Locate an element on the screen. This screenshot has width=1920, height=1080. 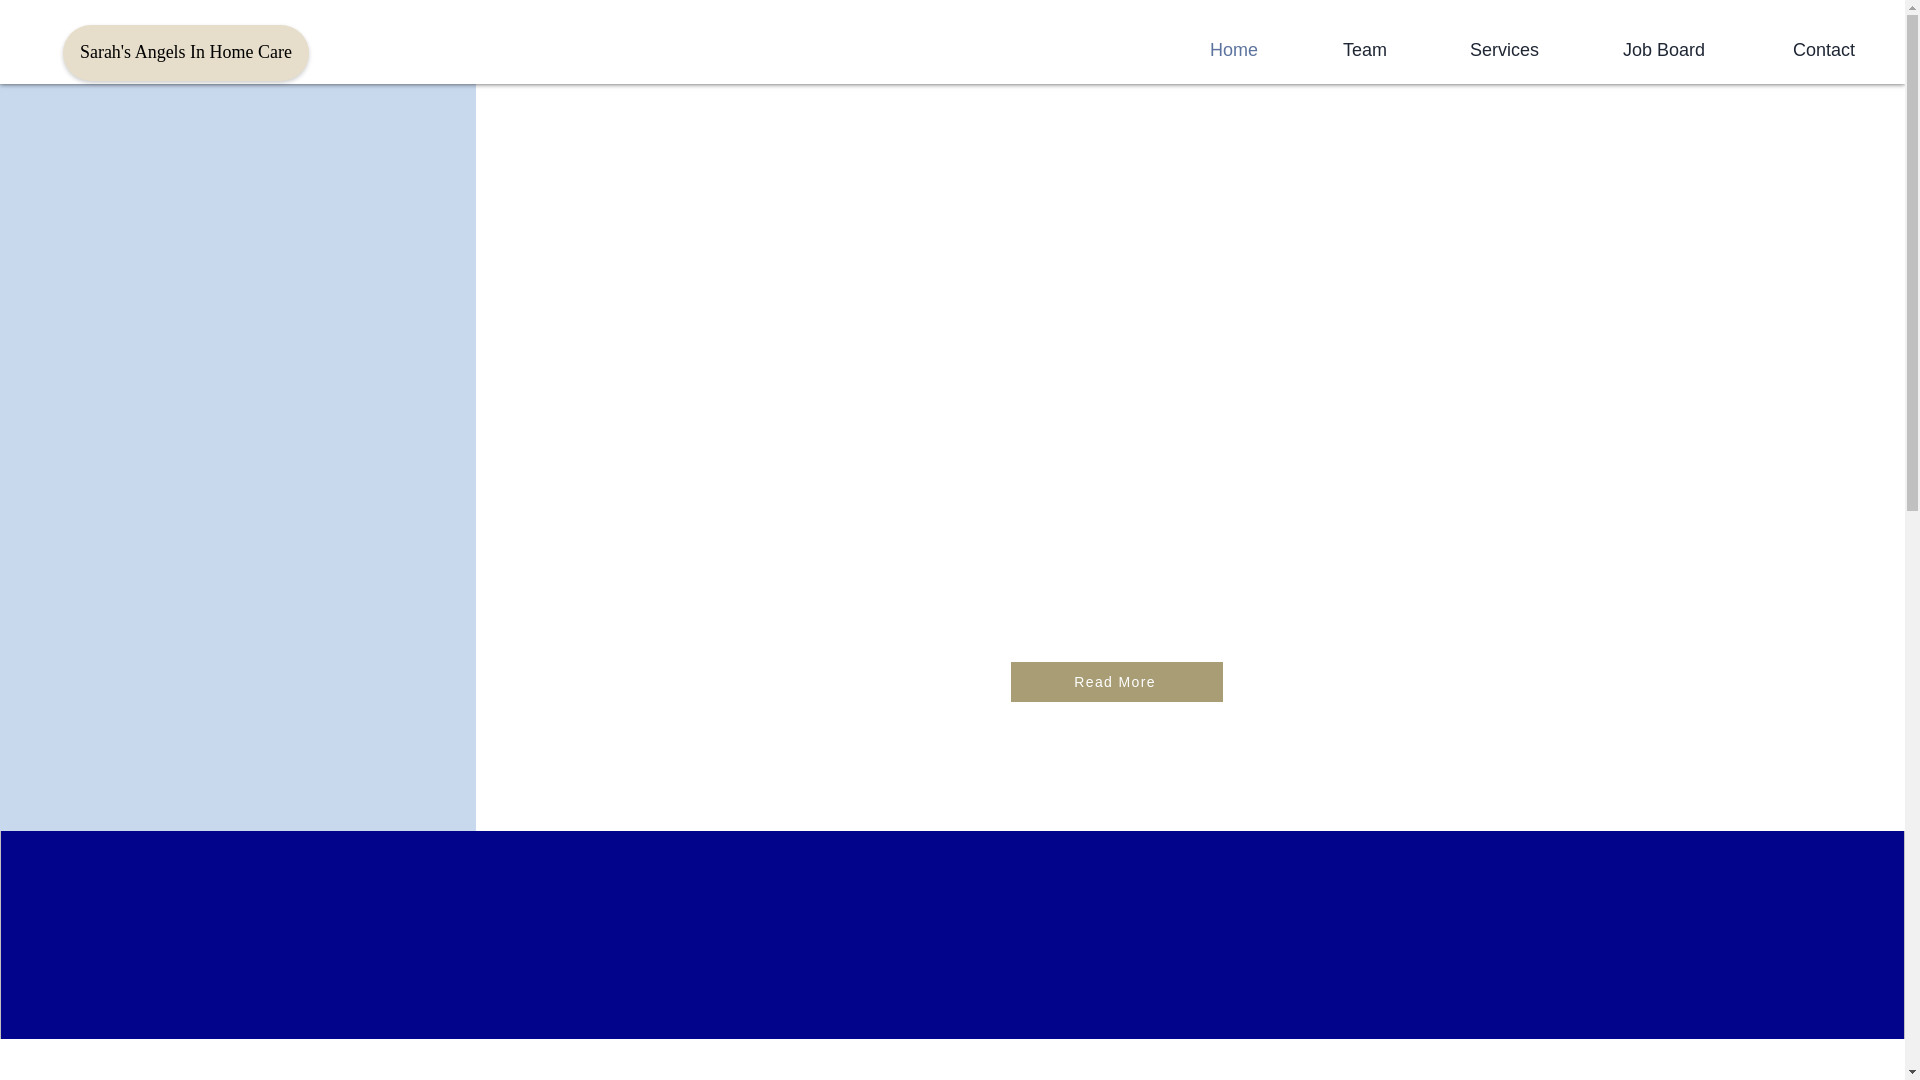
Job Board is located at coordinates (1632, 49).